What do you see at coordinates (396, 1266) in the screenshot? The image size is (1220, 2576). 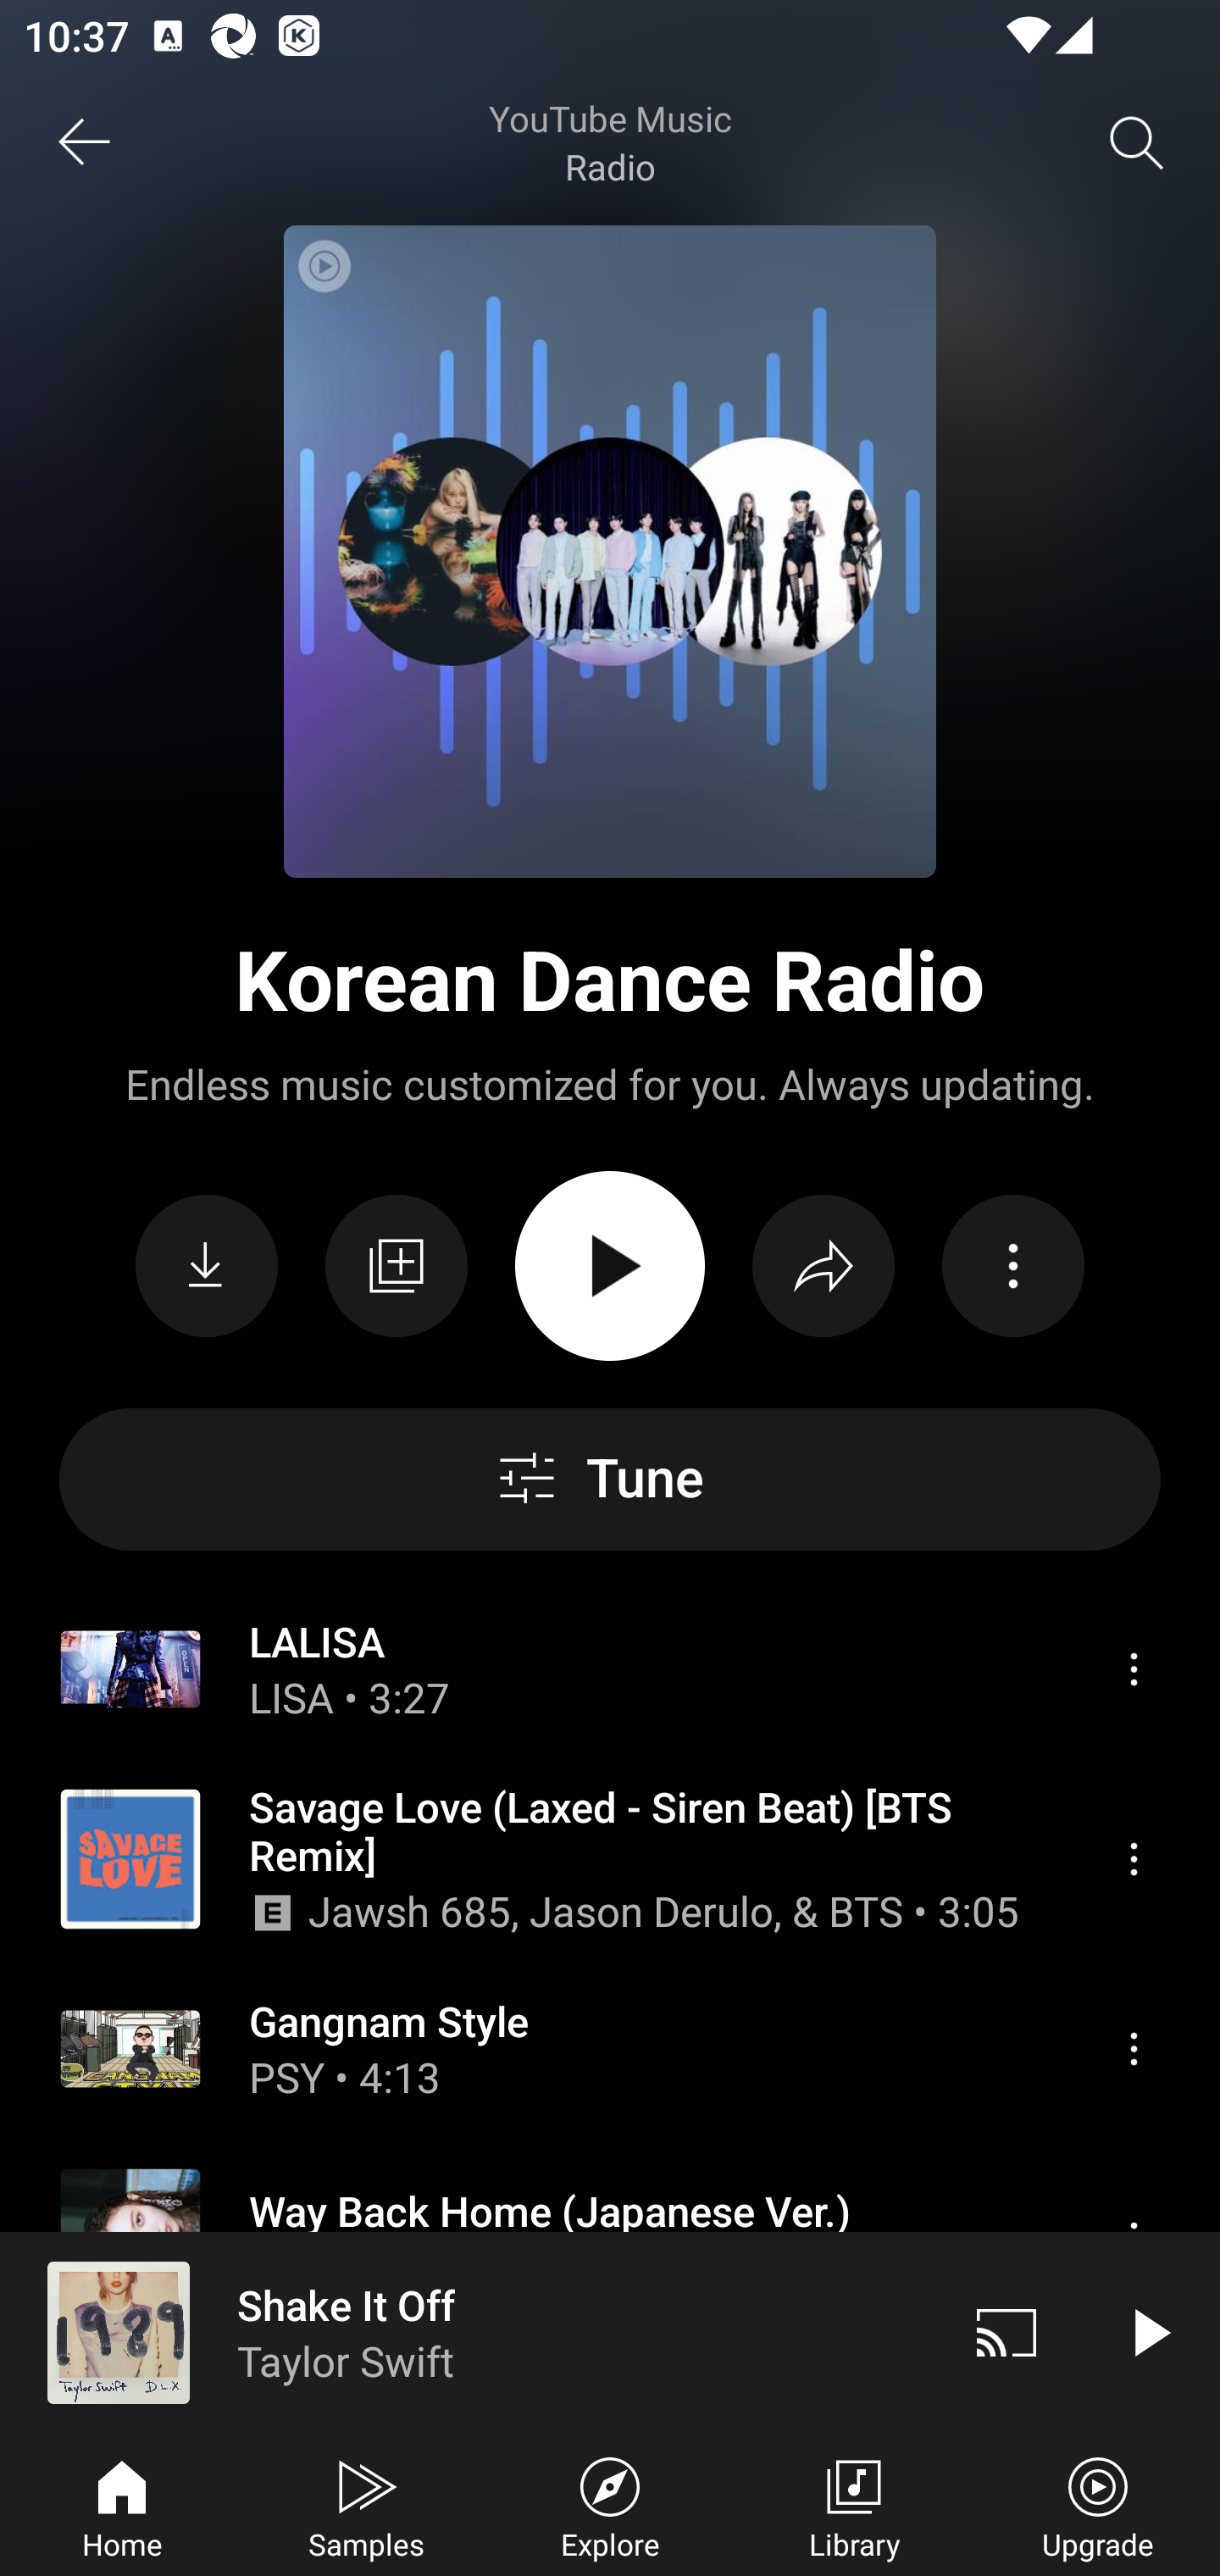 I see `Save to library` at bounding box center [396, 1266].